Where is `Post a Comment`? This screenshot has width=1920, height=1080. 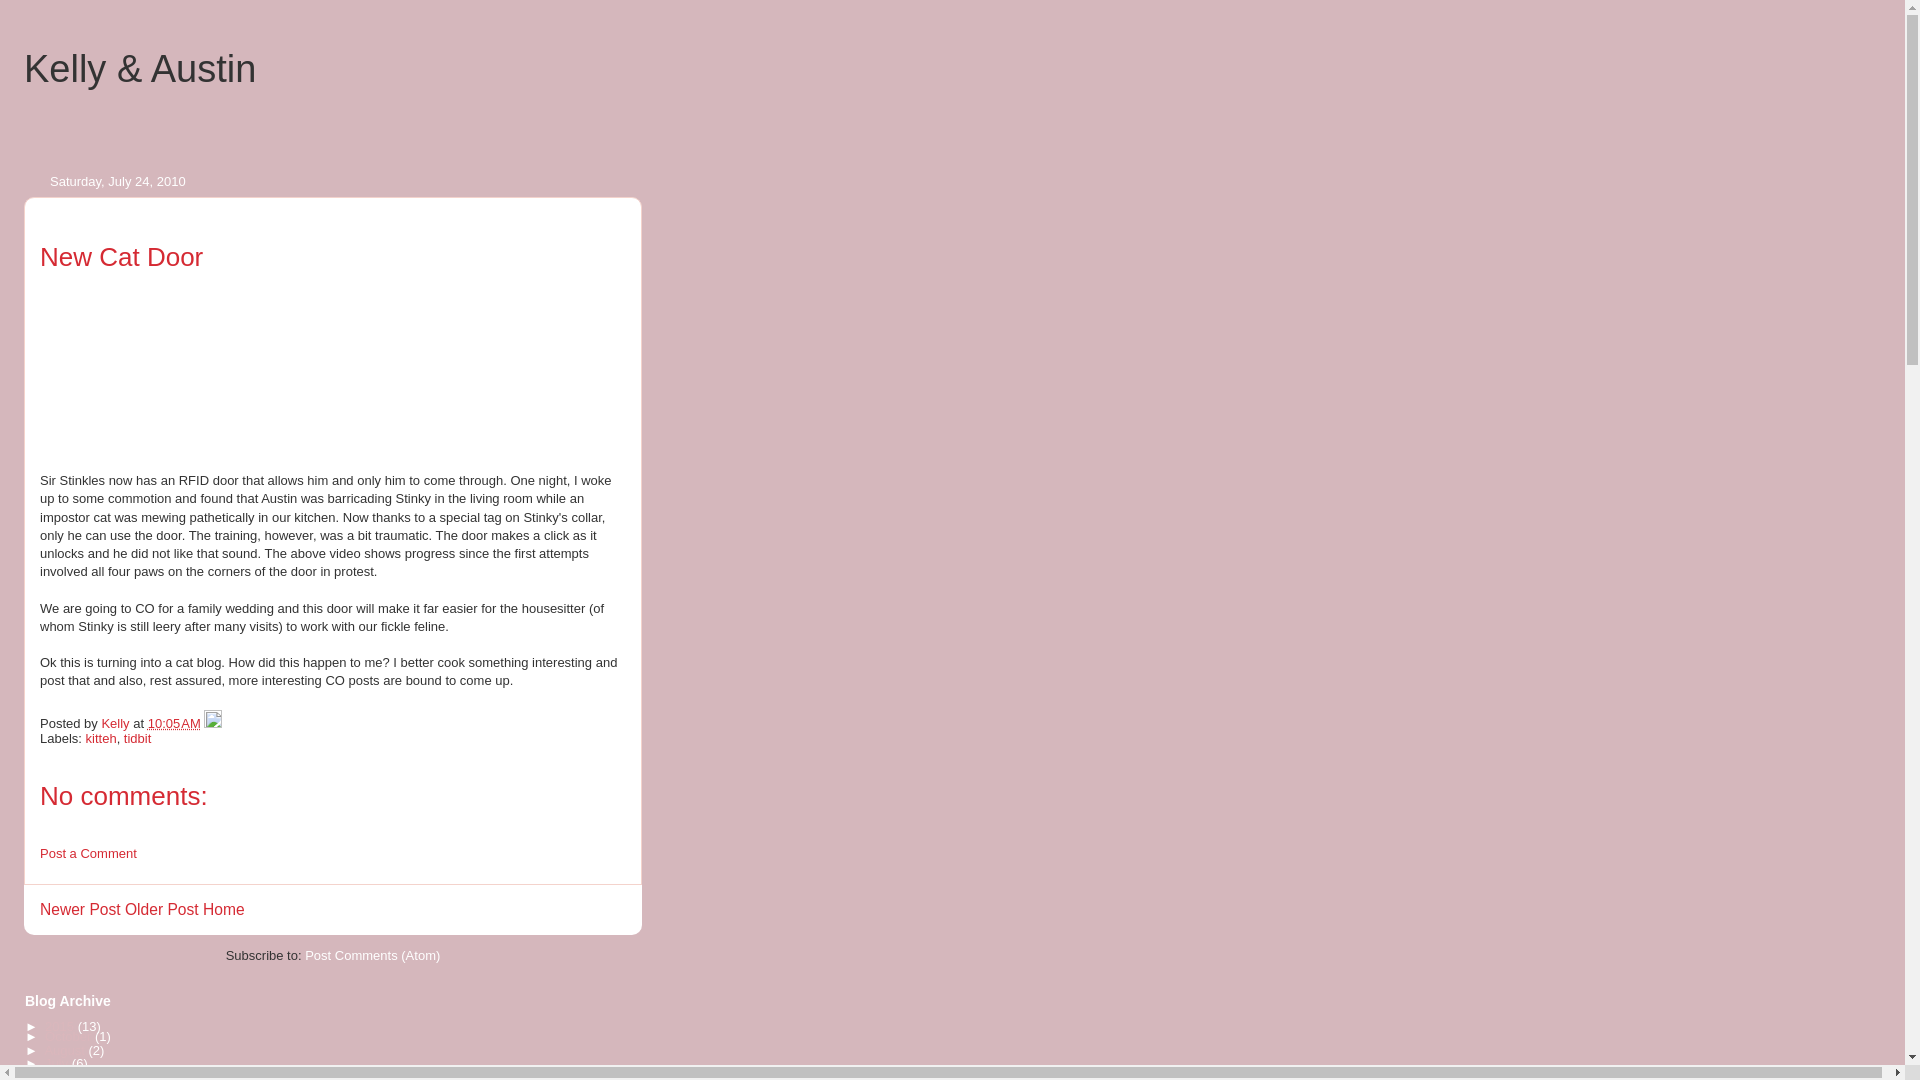 Post a Comment is located at coordinates (88, 852).